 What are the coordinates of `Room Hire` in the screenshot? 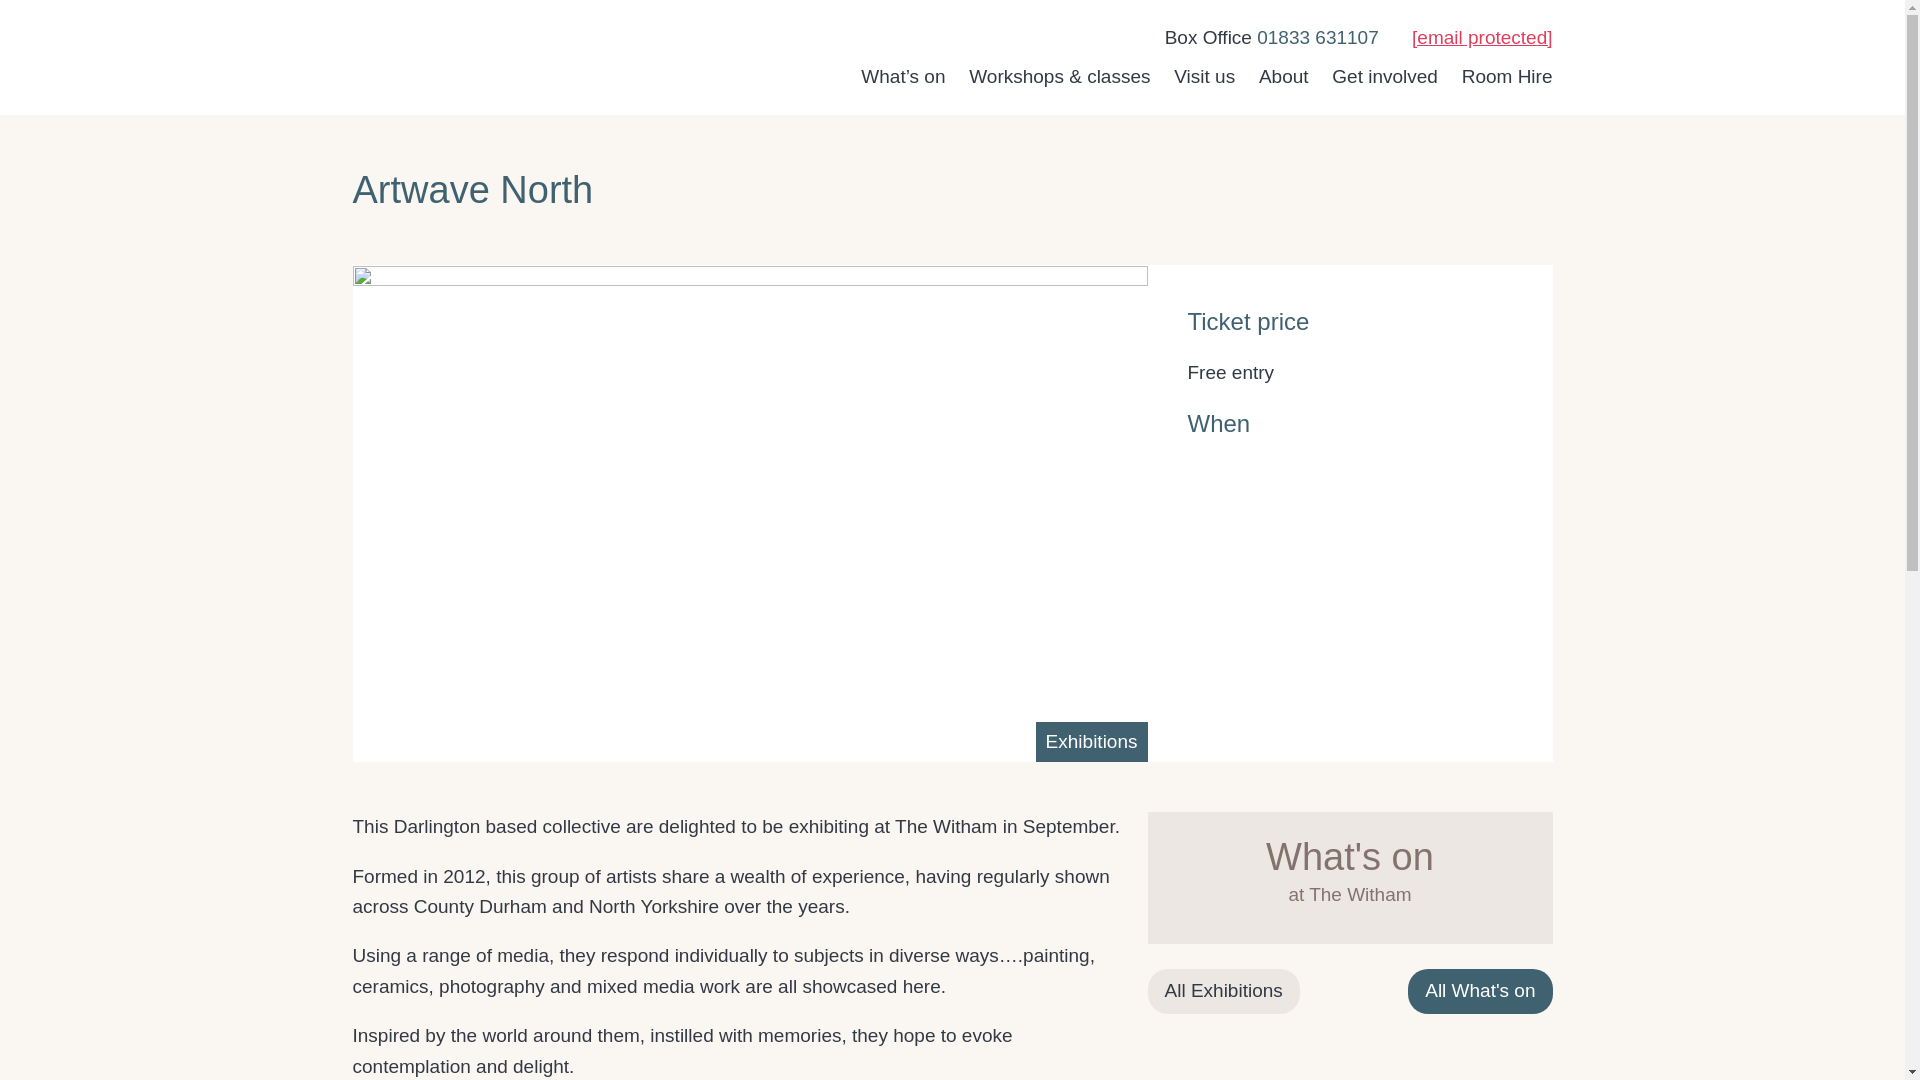 It's located at (1507, 76).